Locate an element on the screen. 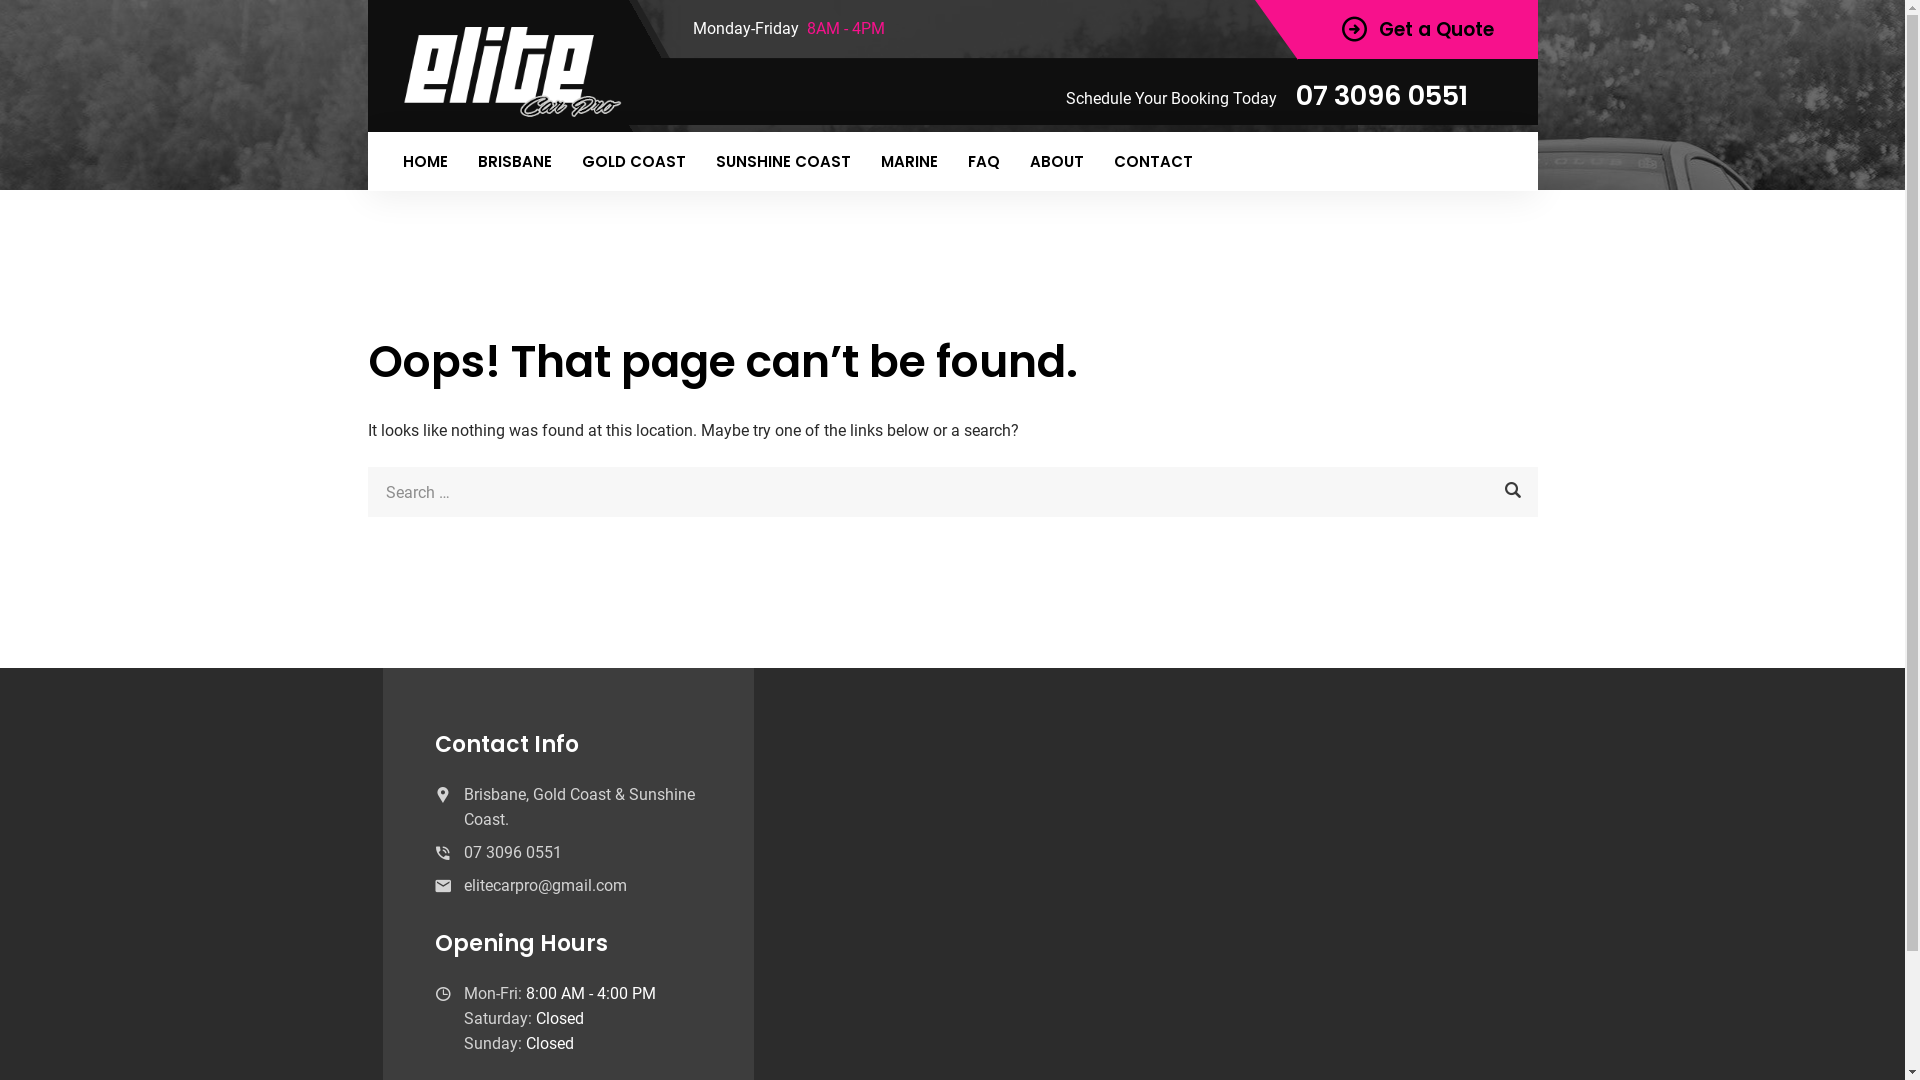 Image resolution: width=1920 pixels, height=1080 pixels. MARINE is located at coordinates (910, 162).